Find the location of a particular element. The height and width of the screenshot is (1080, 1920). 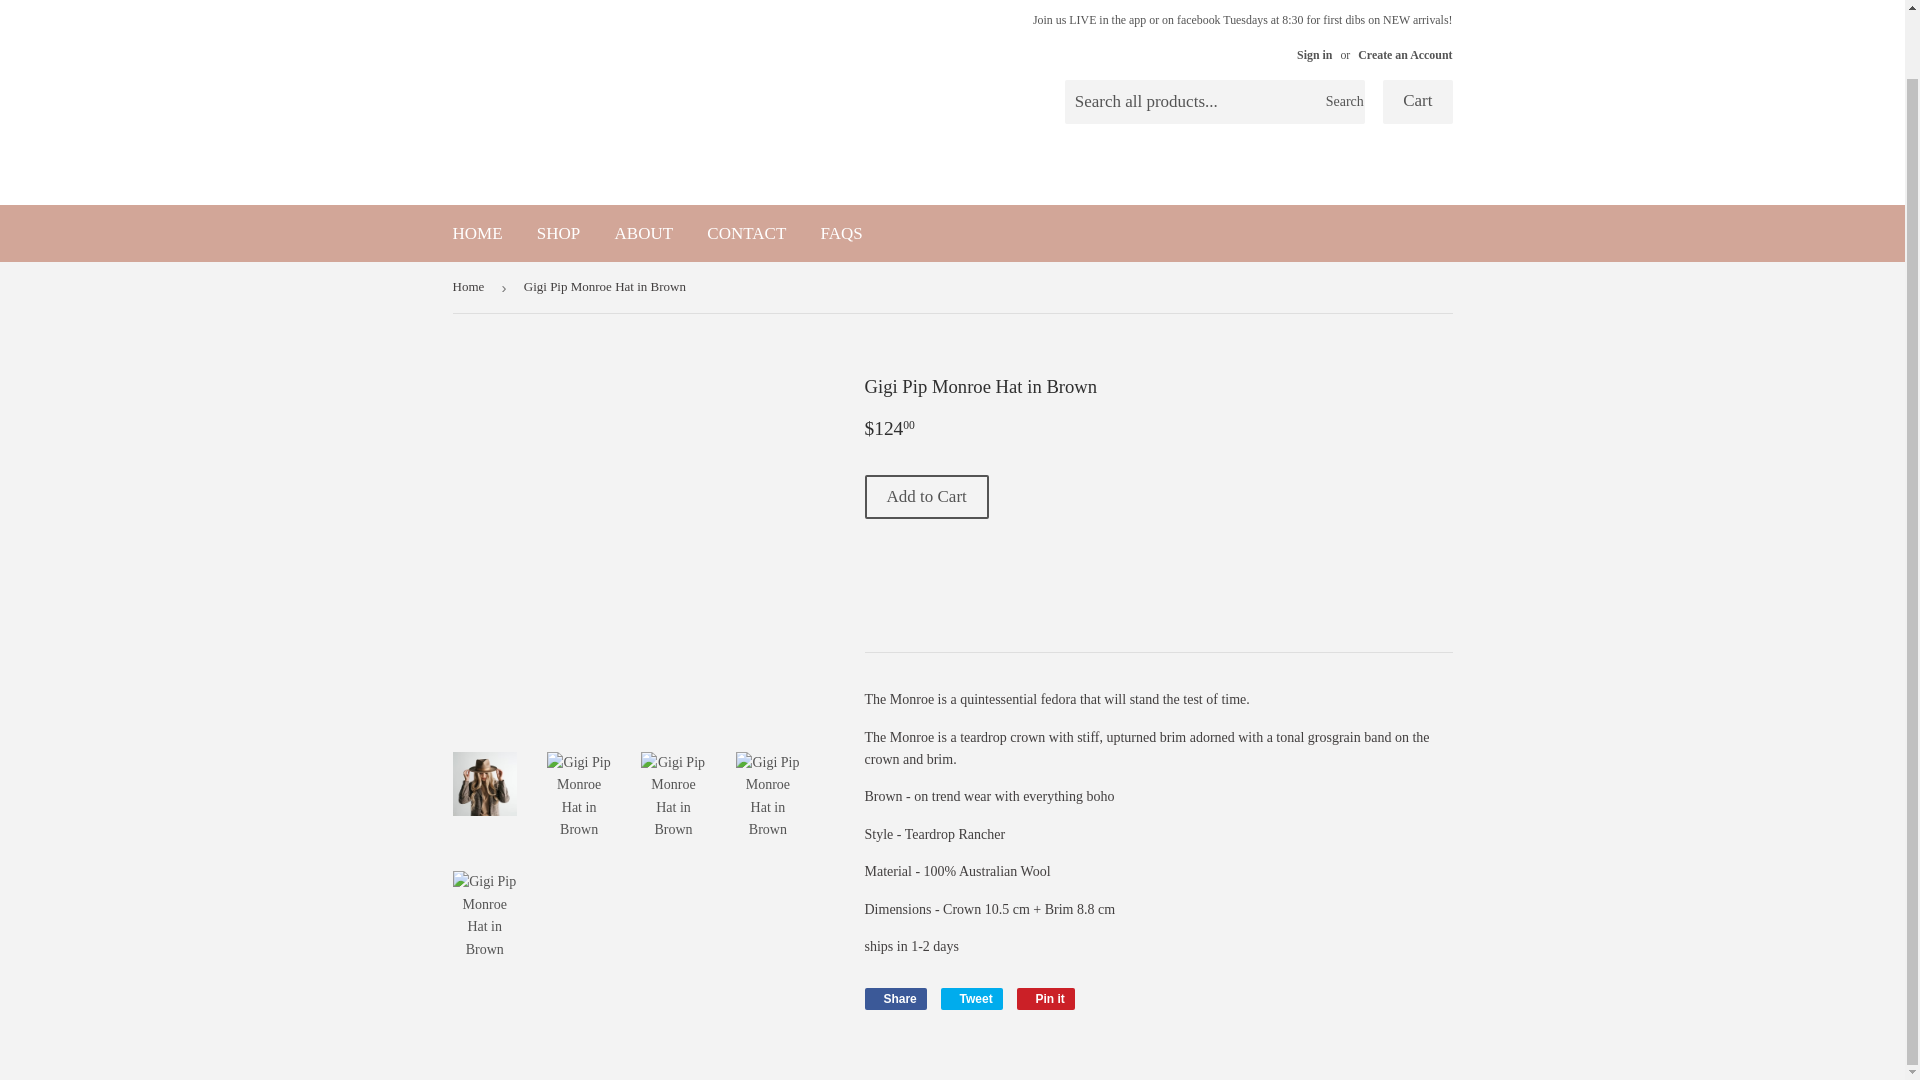

SHOP is located at coordinates (558, 234).